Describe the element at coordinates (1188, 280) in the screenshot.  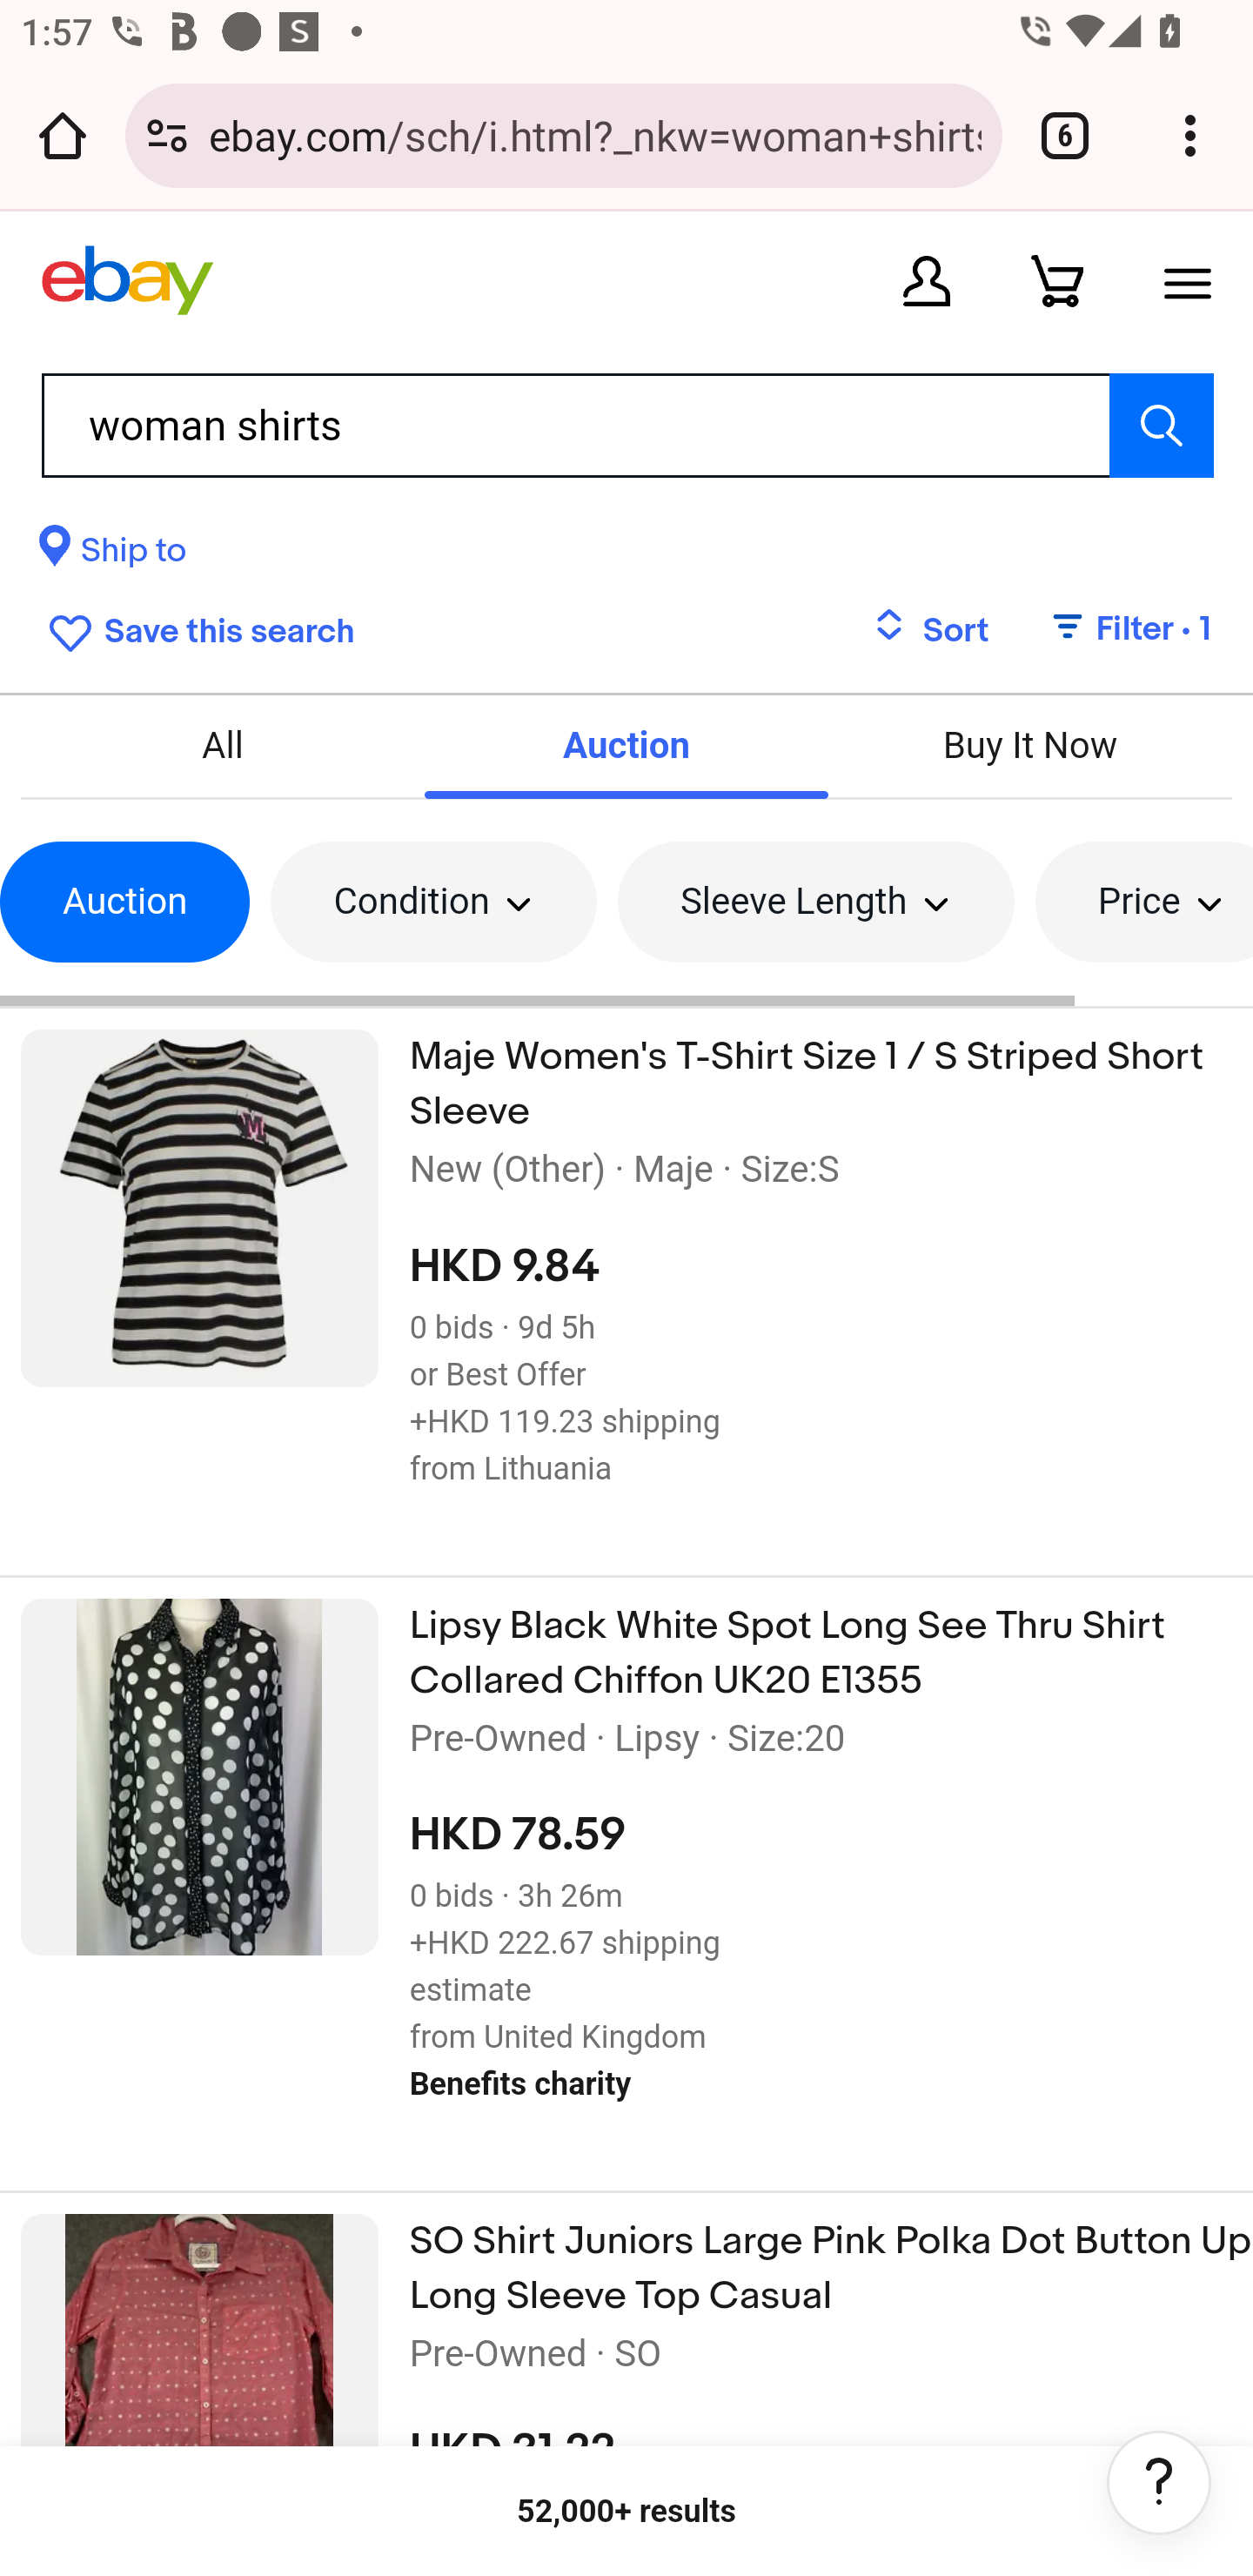
I see `Open Menu` at that location.